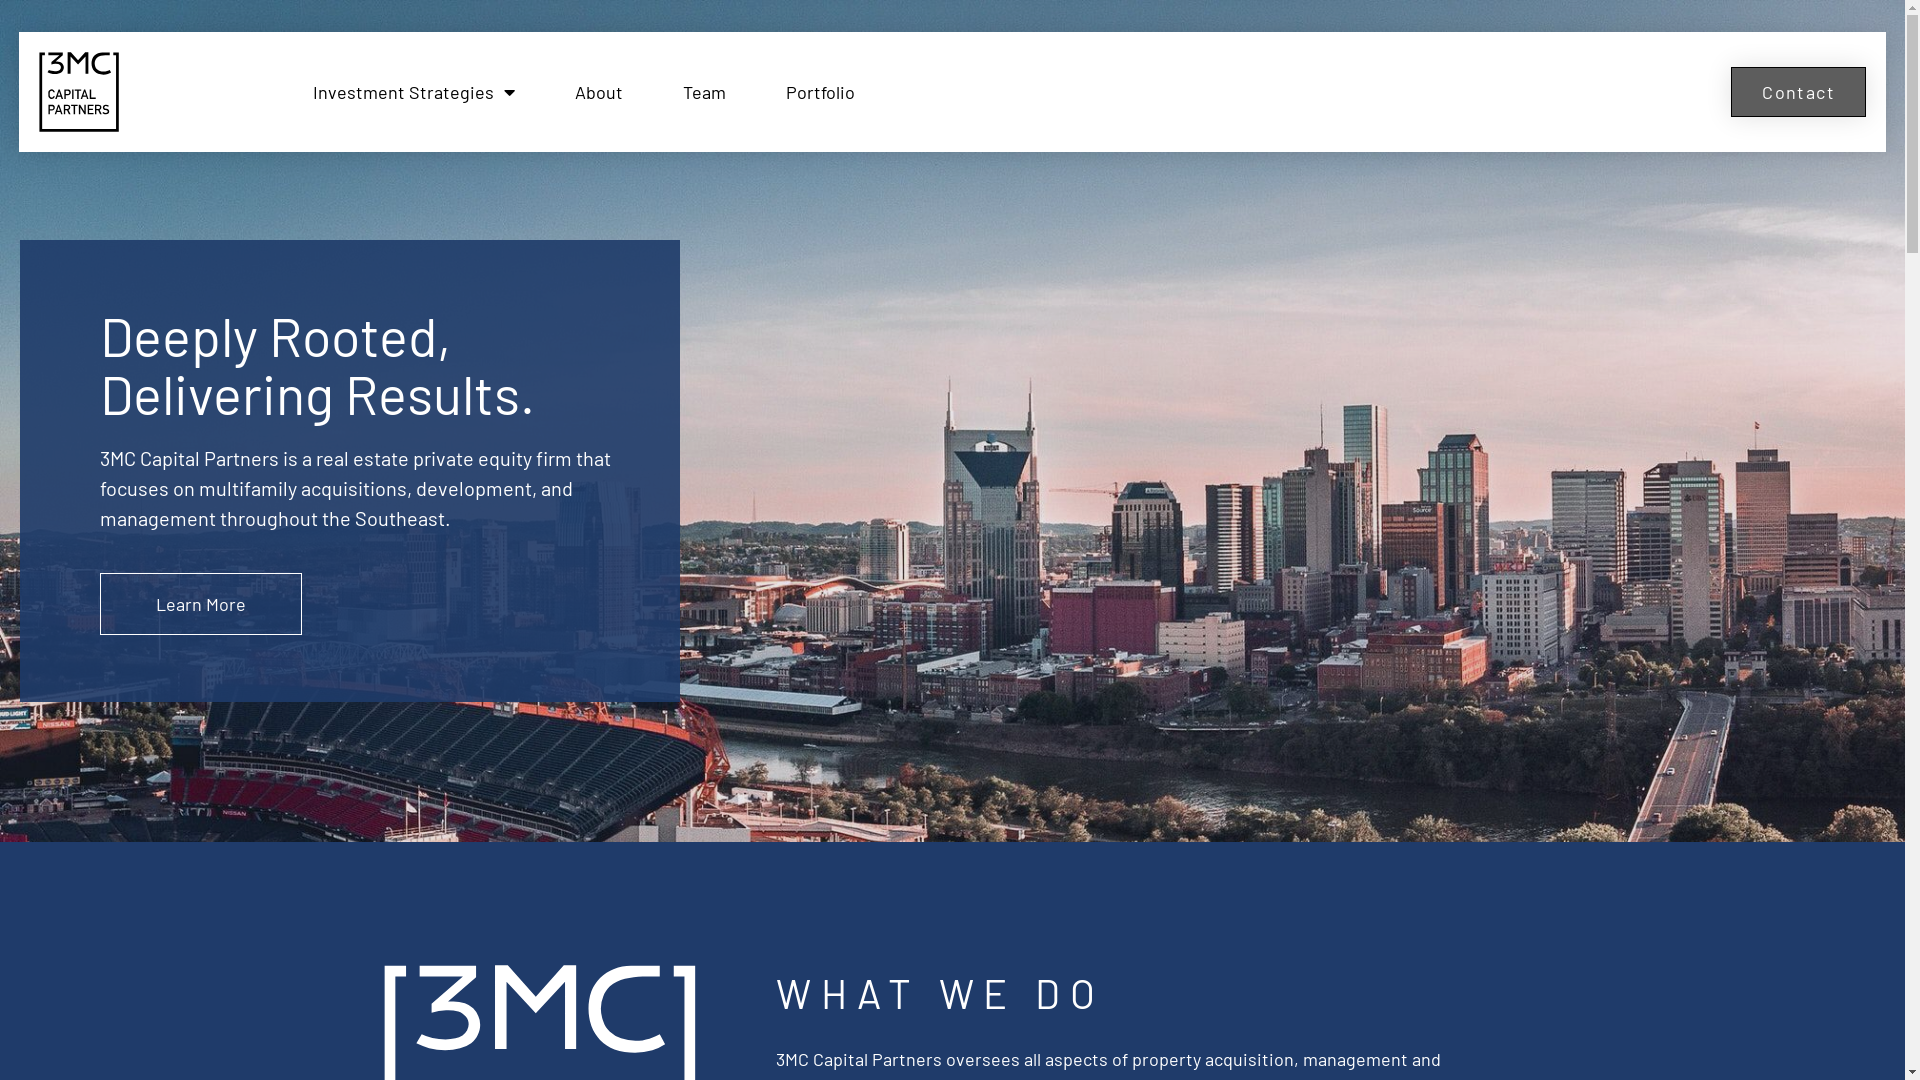 This screenshot has height=1080, width=1920. I want to click on Learn More, so click(201, 604).